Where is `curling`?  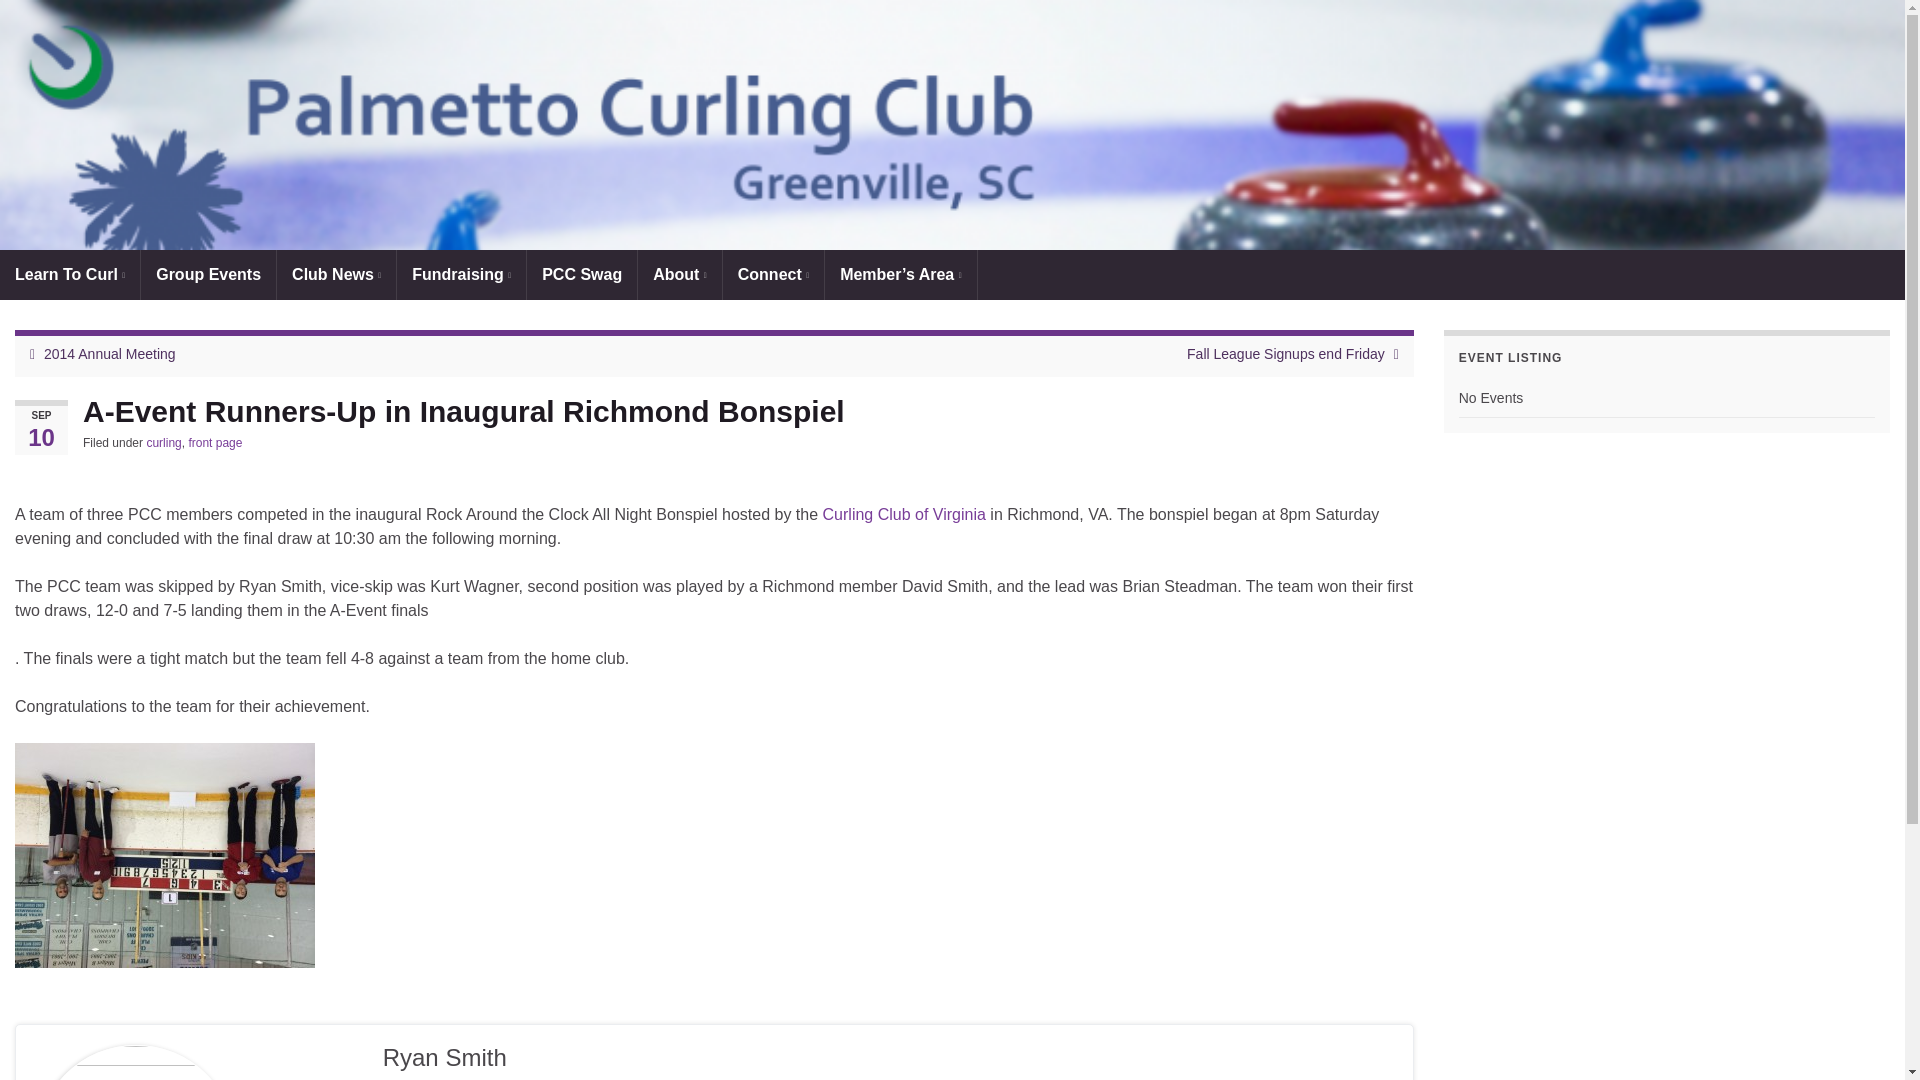
curling is located at coordinates (162, 443).